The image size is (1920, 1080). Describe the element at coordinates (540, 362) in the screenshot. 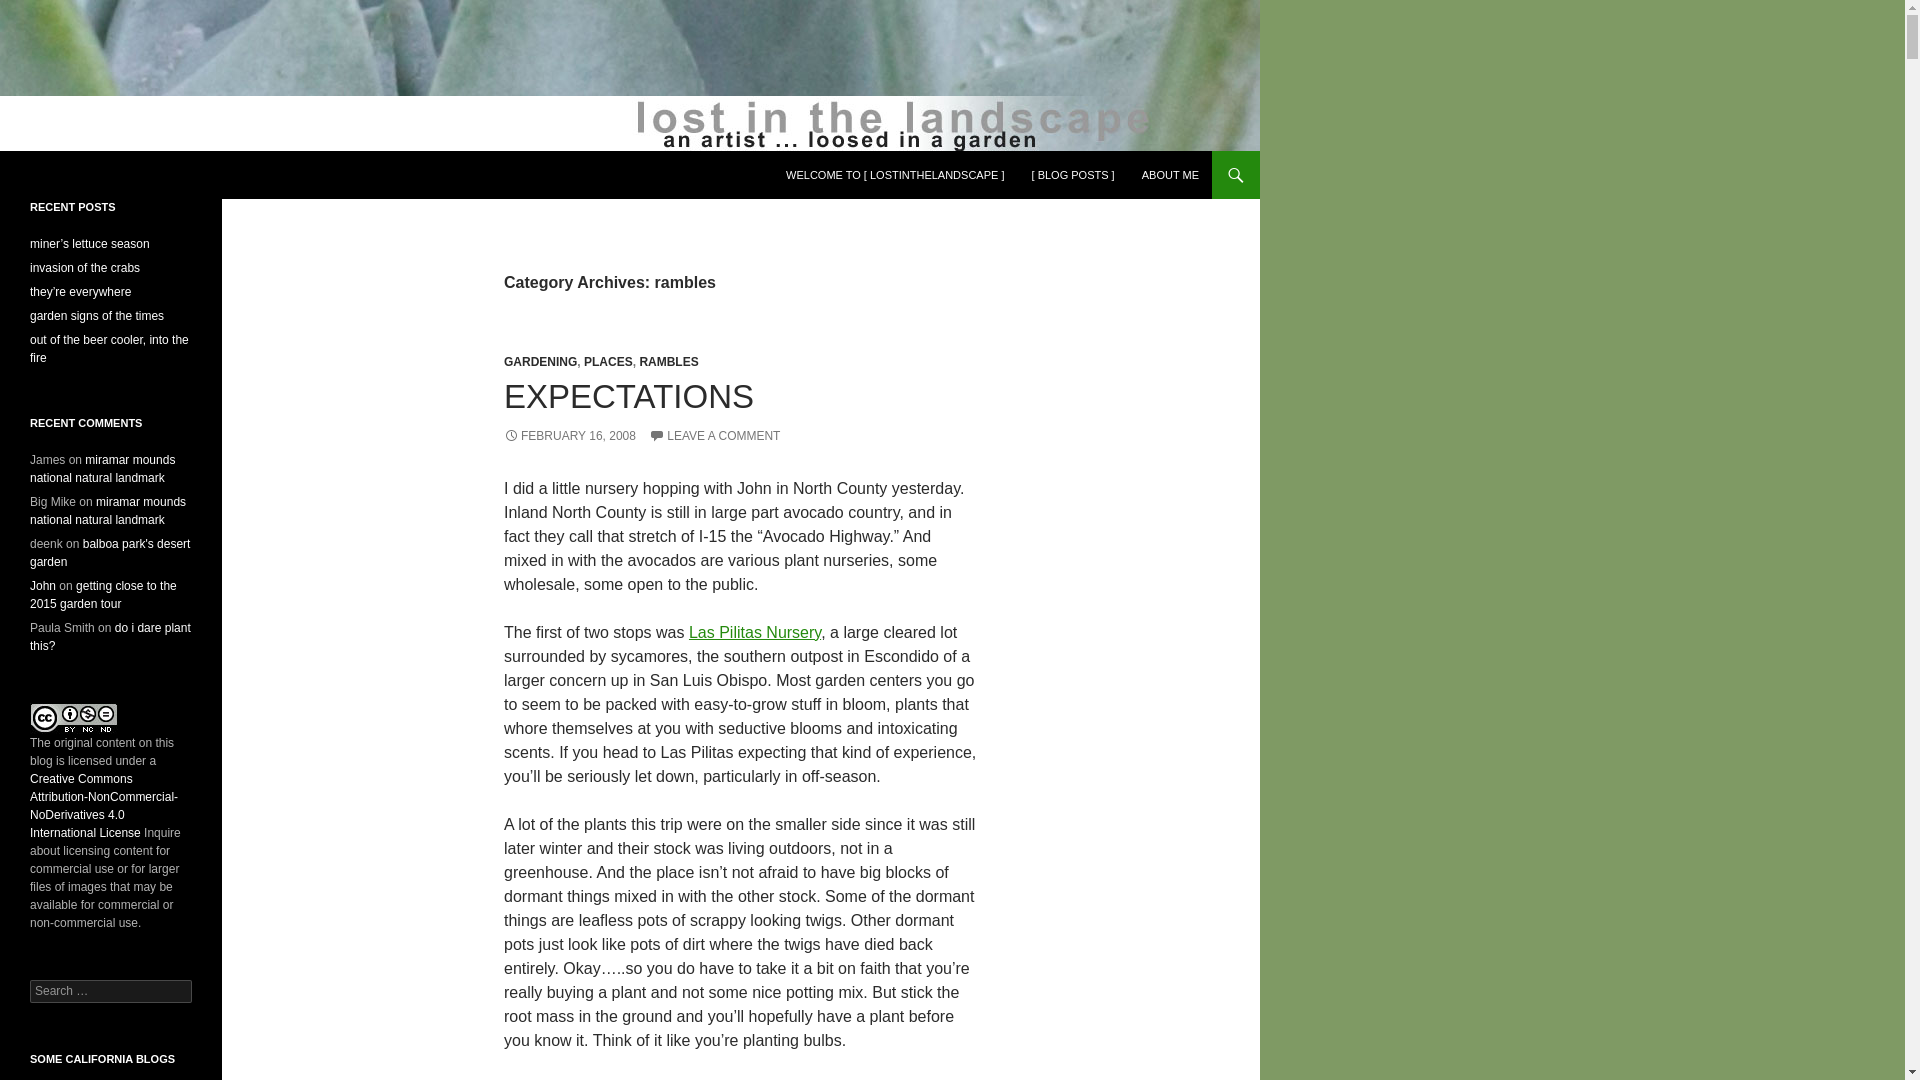

I see `GARDENING` at that location.